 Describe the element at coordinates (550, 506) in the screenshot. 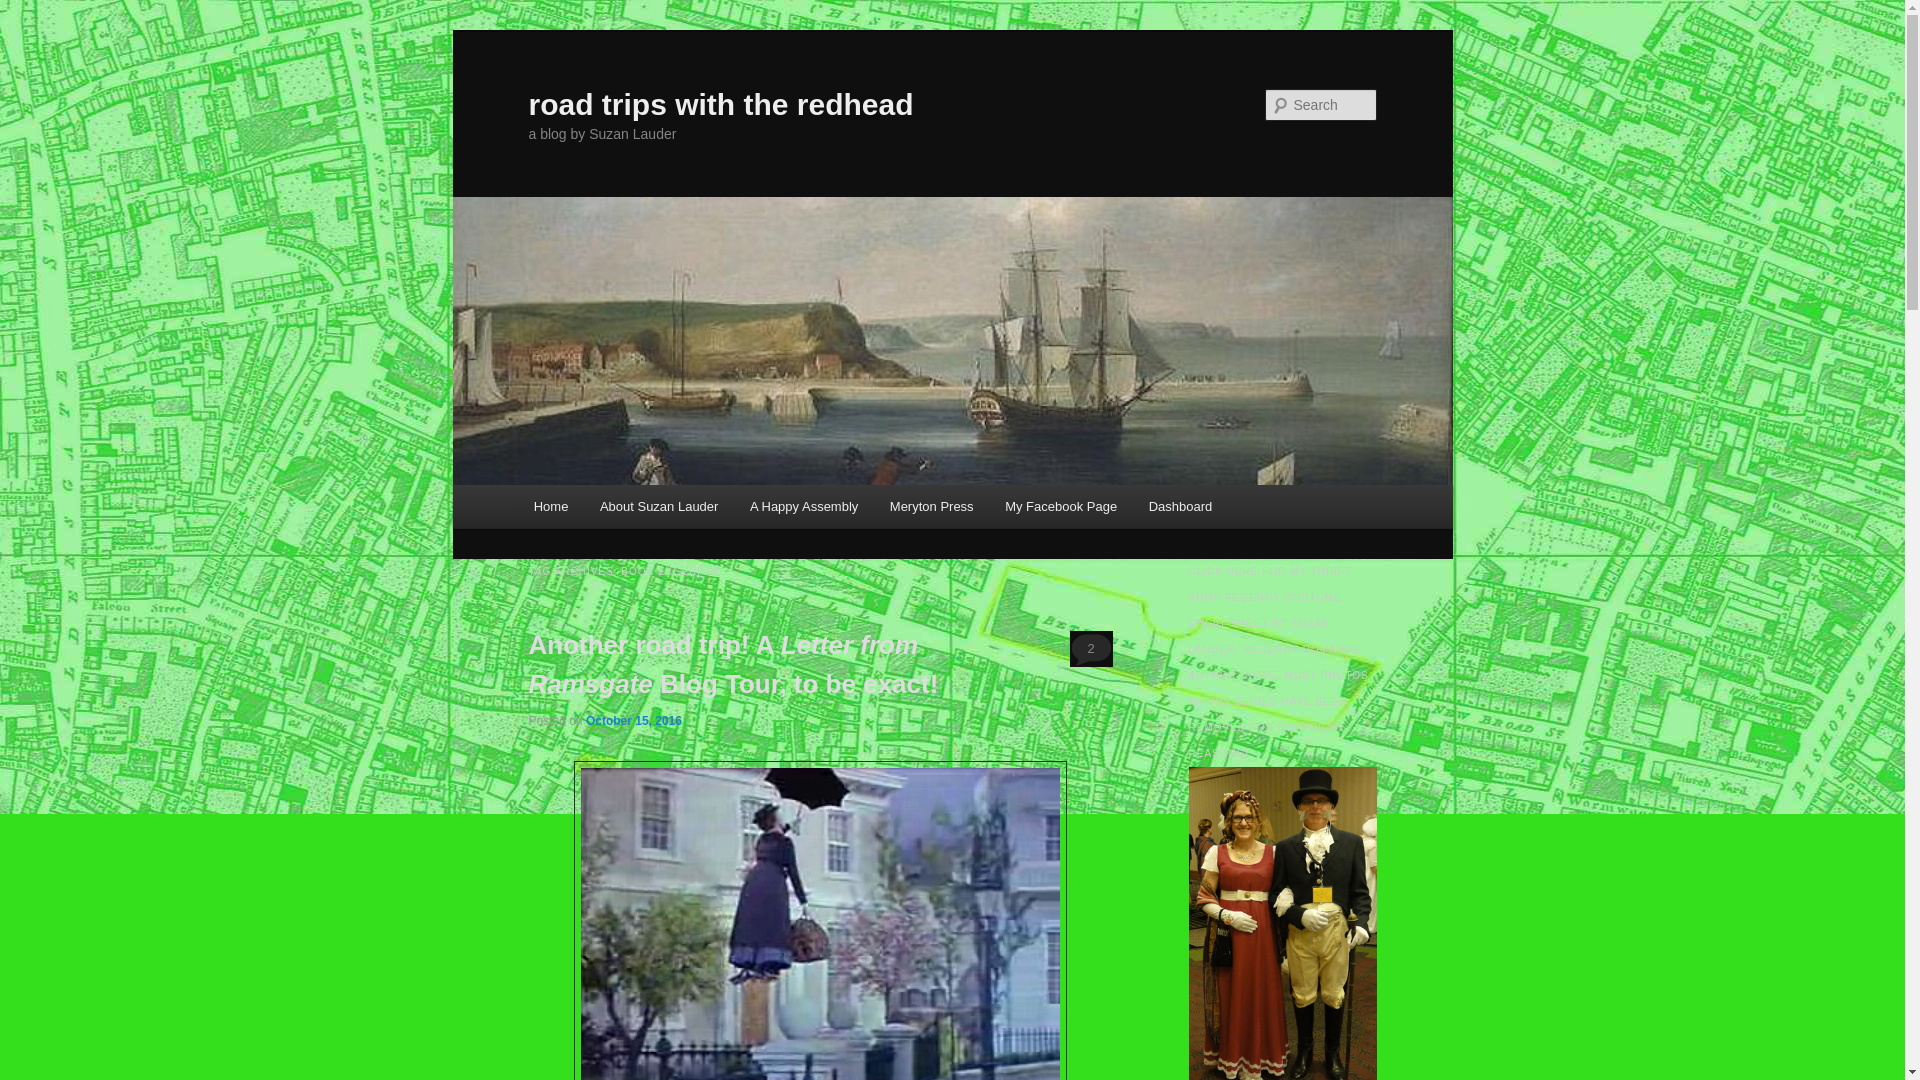

I see `Home` at that location.